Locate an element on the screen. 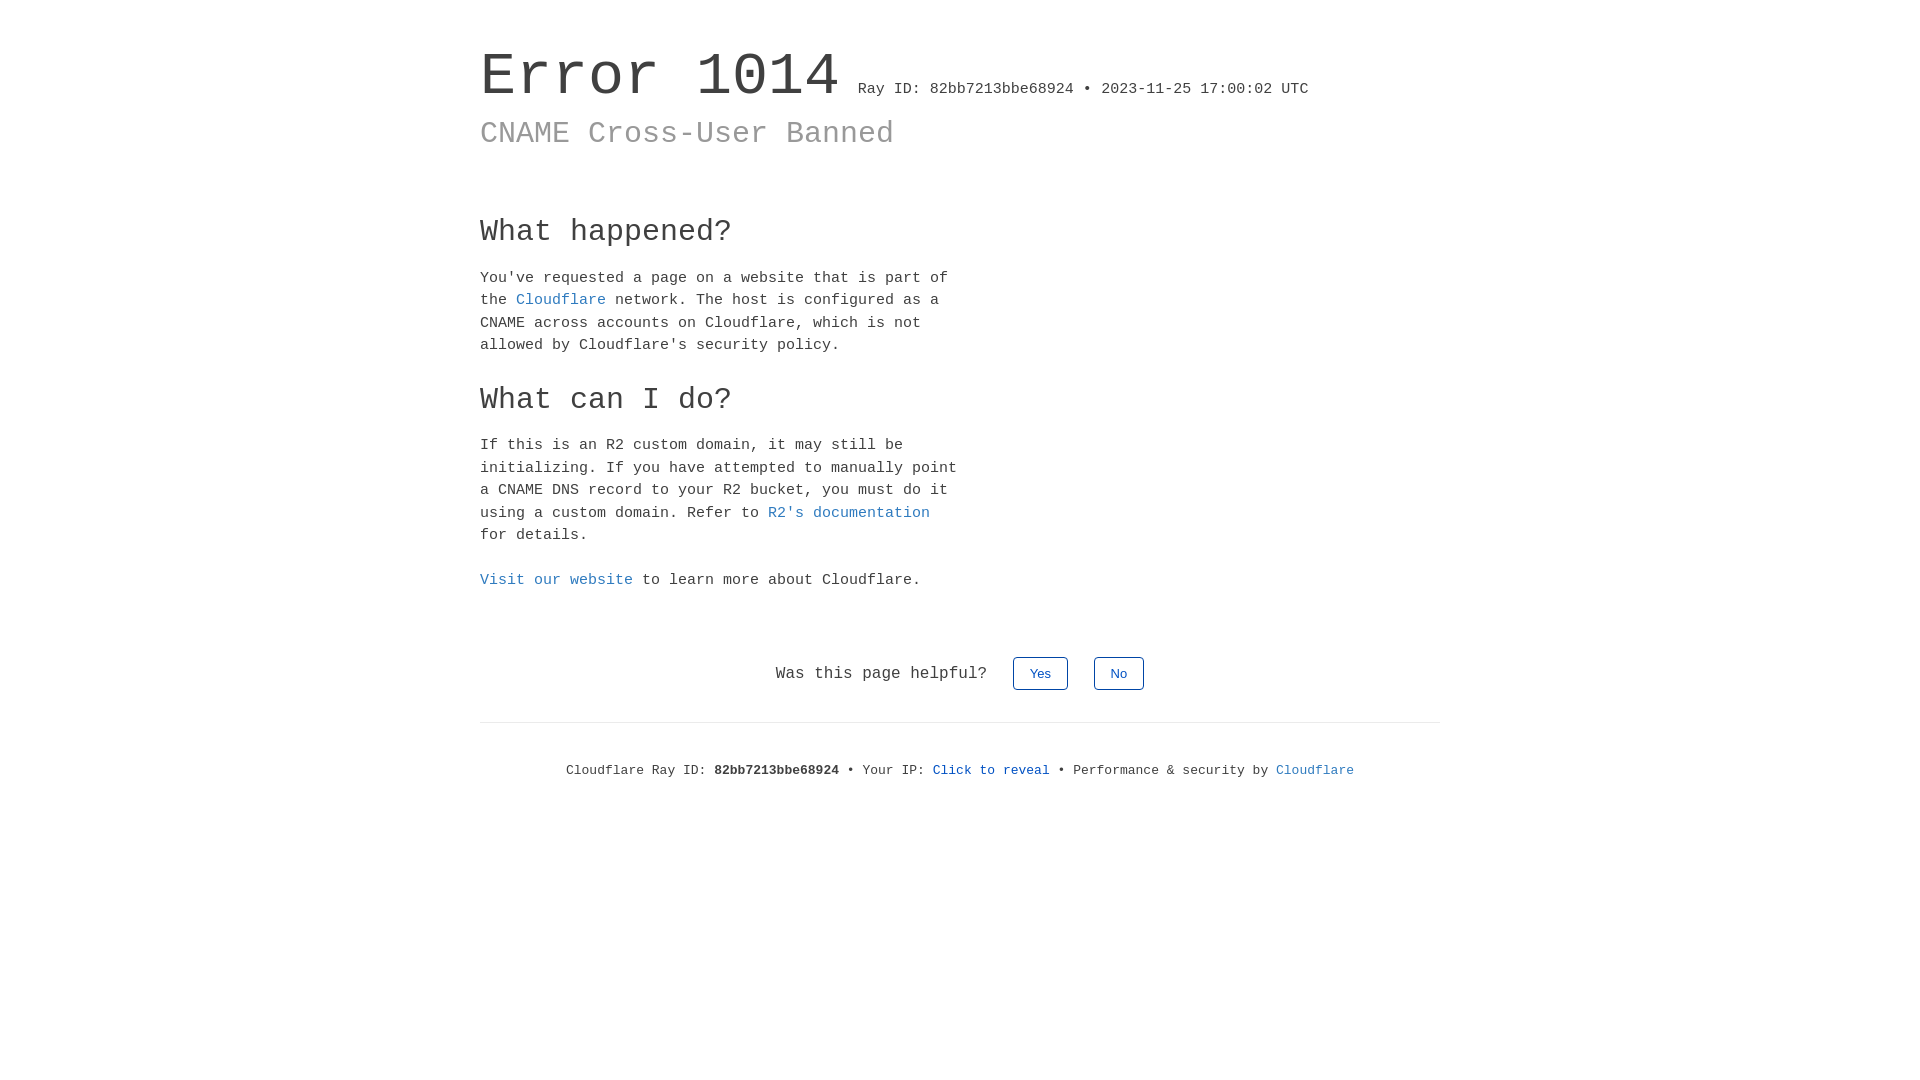  No is located at coordinates (1120, 672).